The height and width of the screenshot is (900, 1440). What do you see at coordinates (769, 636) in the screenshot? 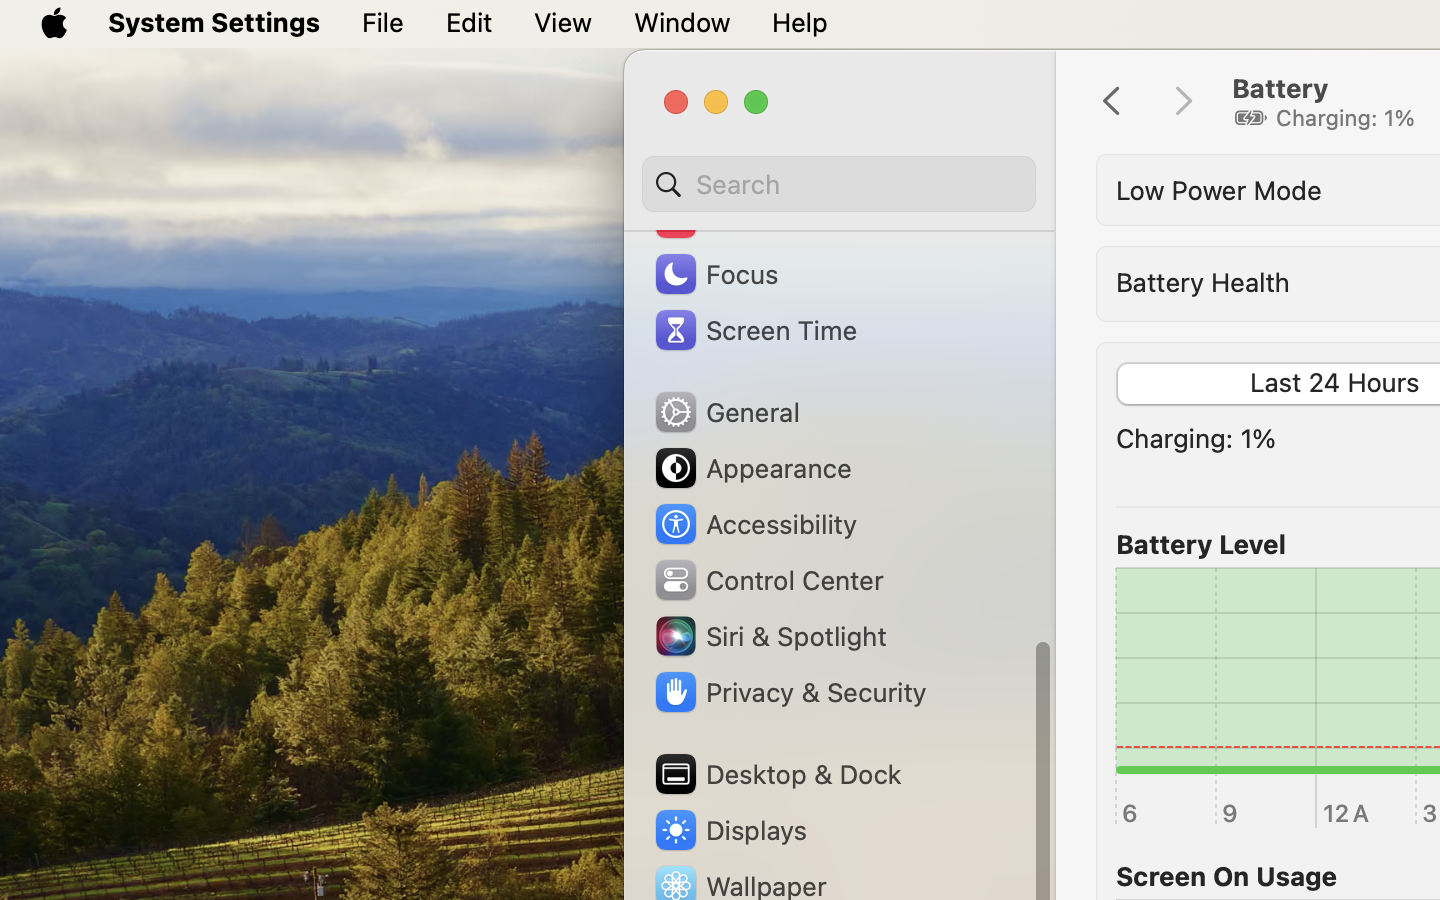
I see `Siri & Spotlight` at bounding box center [769, 636].